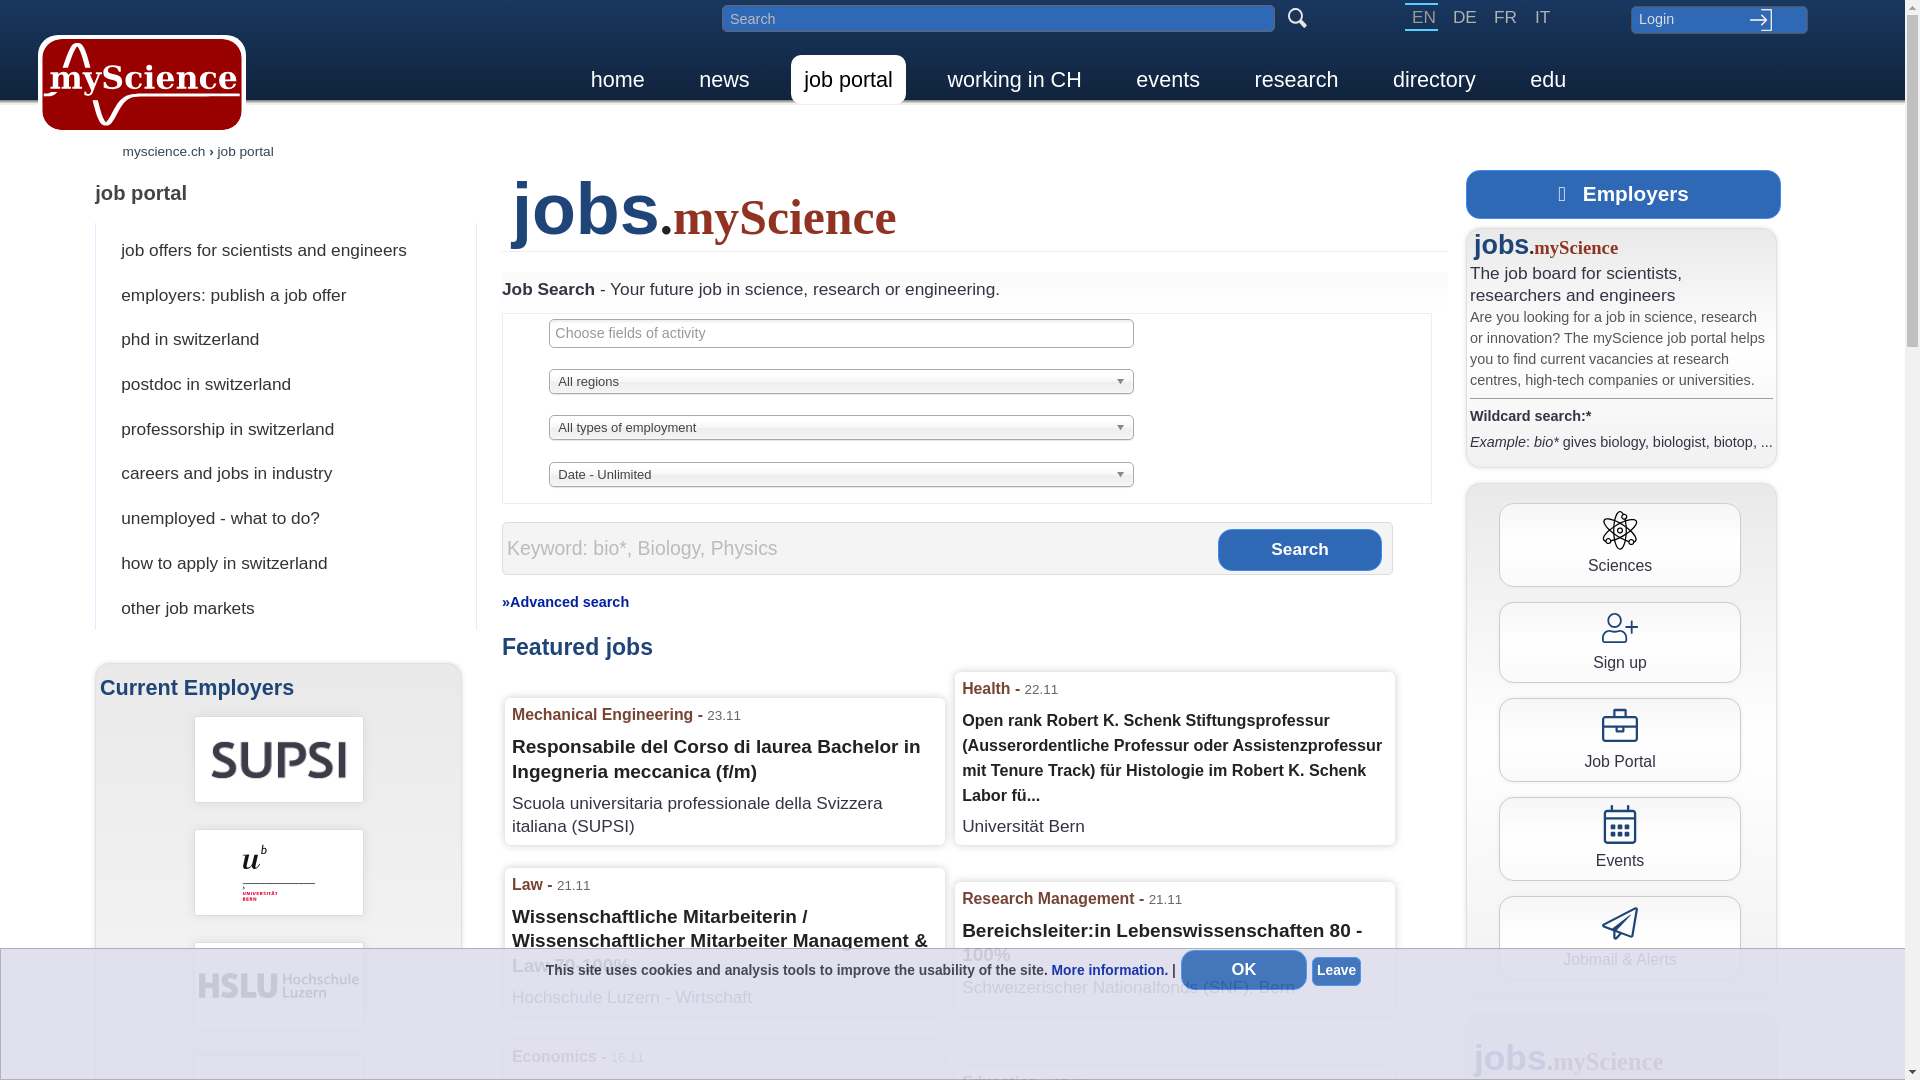 Image resolution: width=1920 pixels, height=1080 pixels. I want to click on how to apply in switzerland, so click(287, 564).